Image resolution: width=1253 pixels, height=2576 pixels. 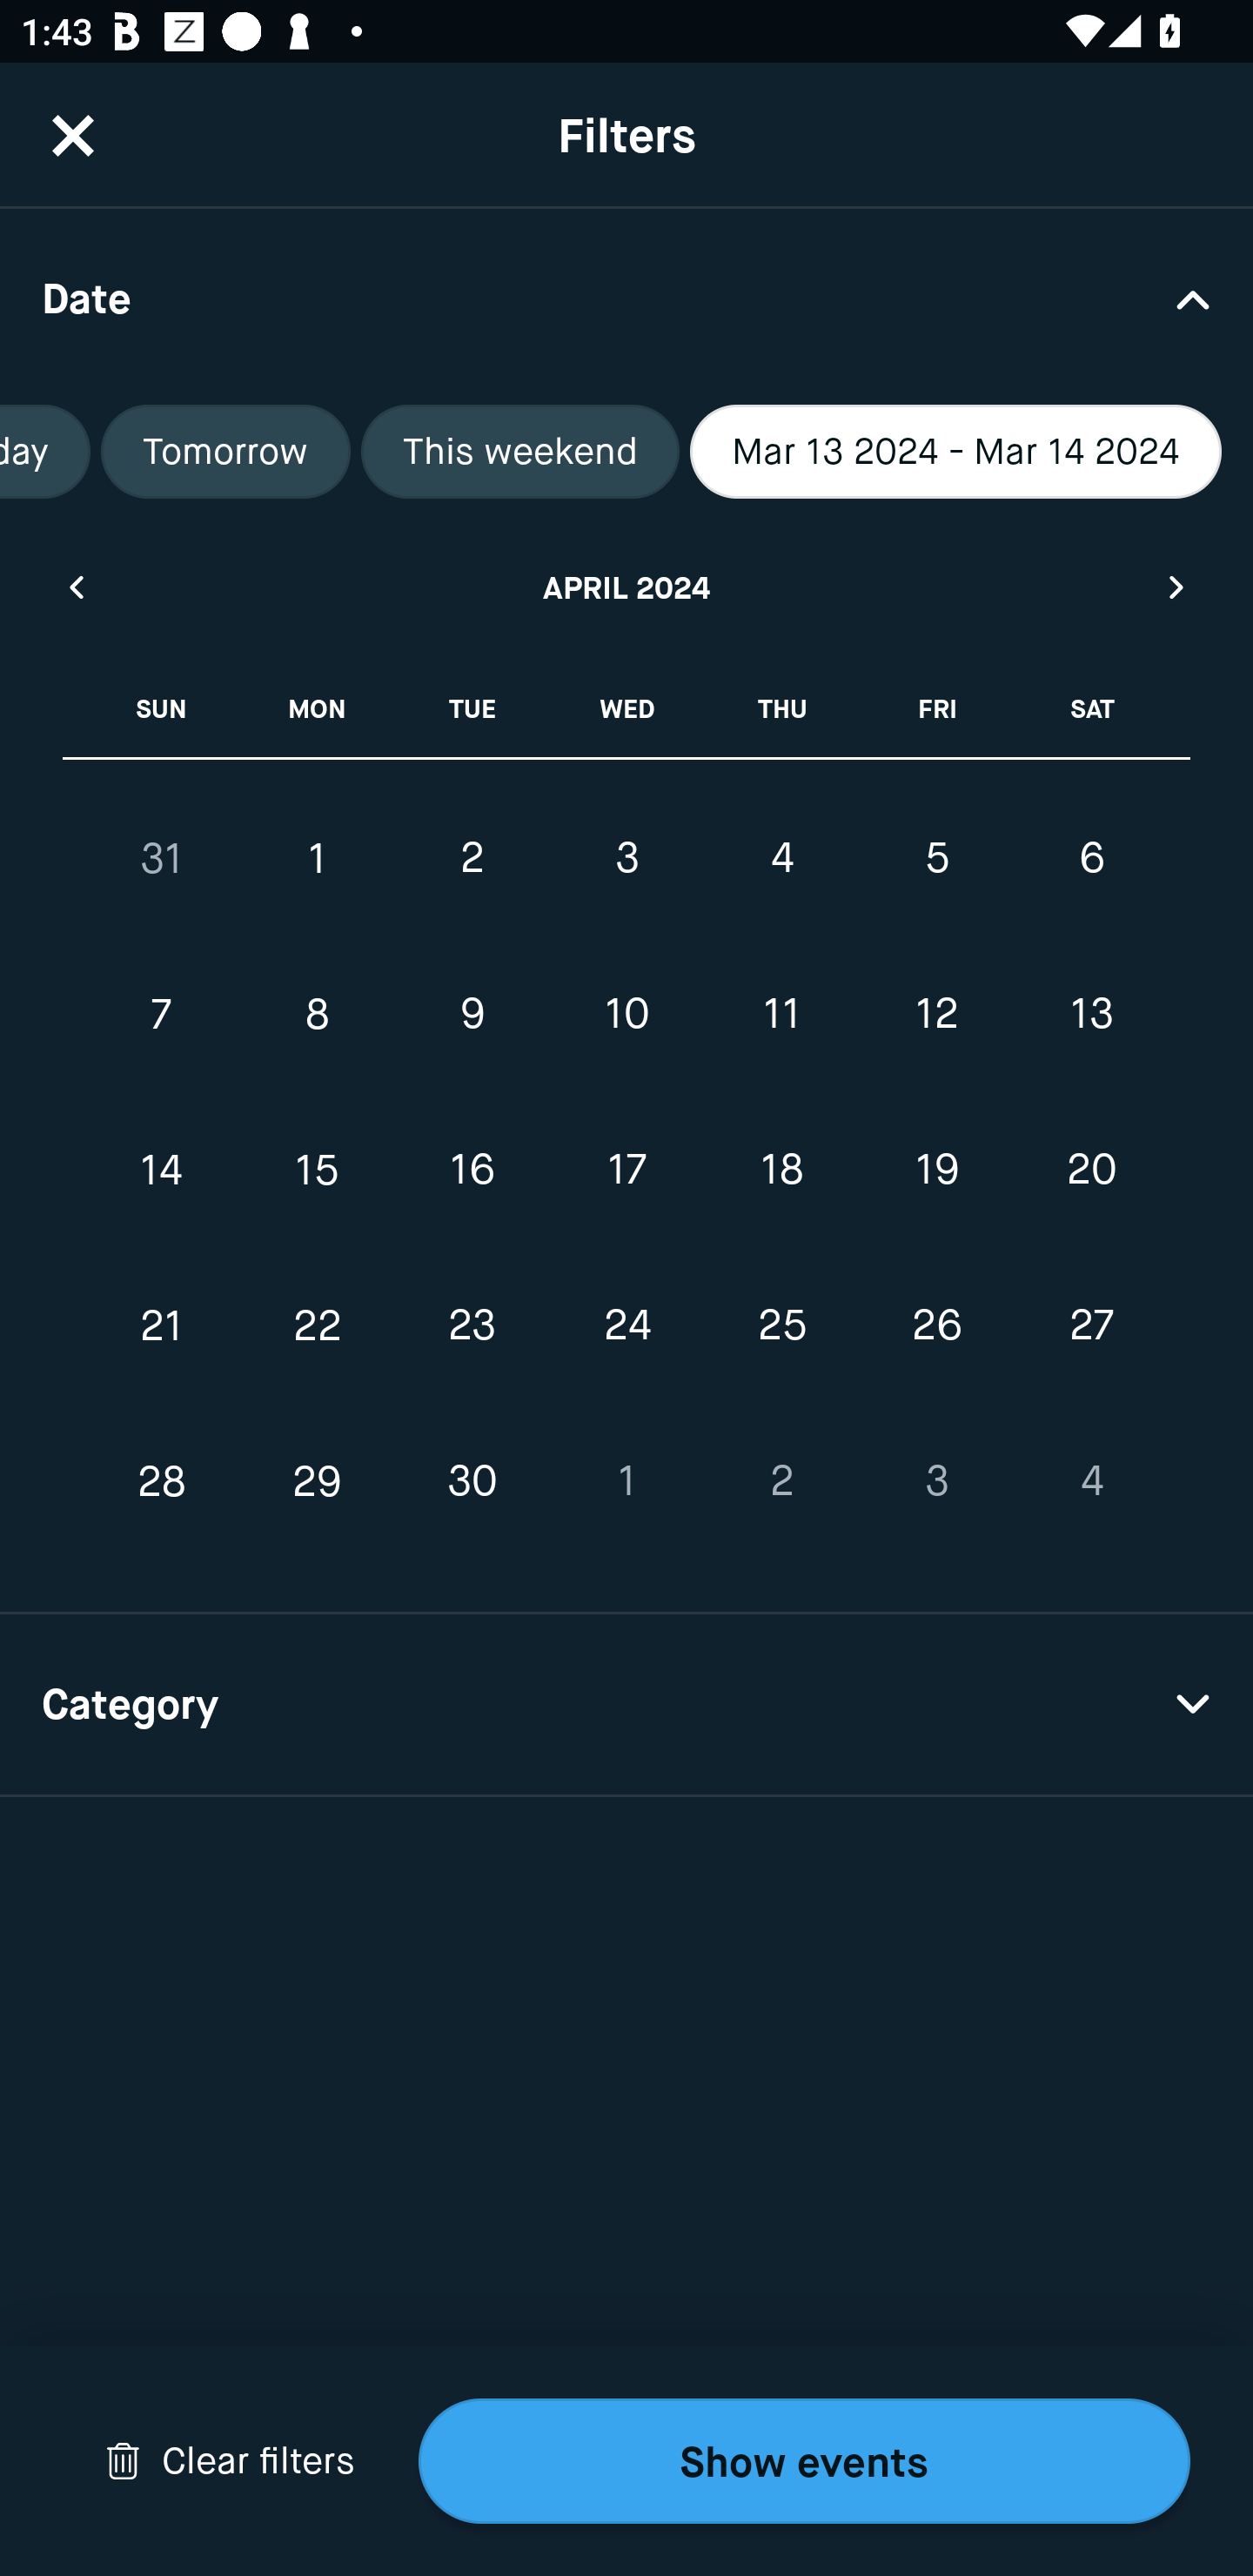 What do you see at coordinates (317, 1481) in the screenshot?
I see `29` at bounding box center [317, 1481].